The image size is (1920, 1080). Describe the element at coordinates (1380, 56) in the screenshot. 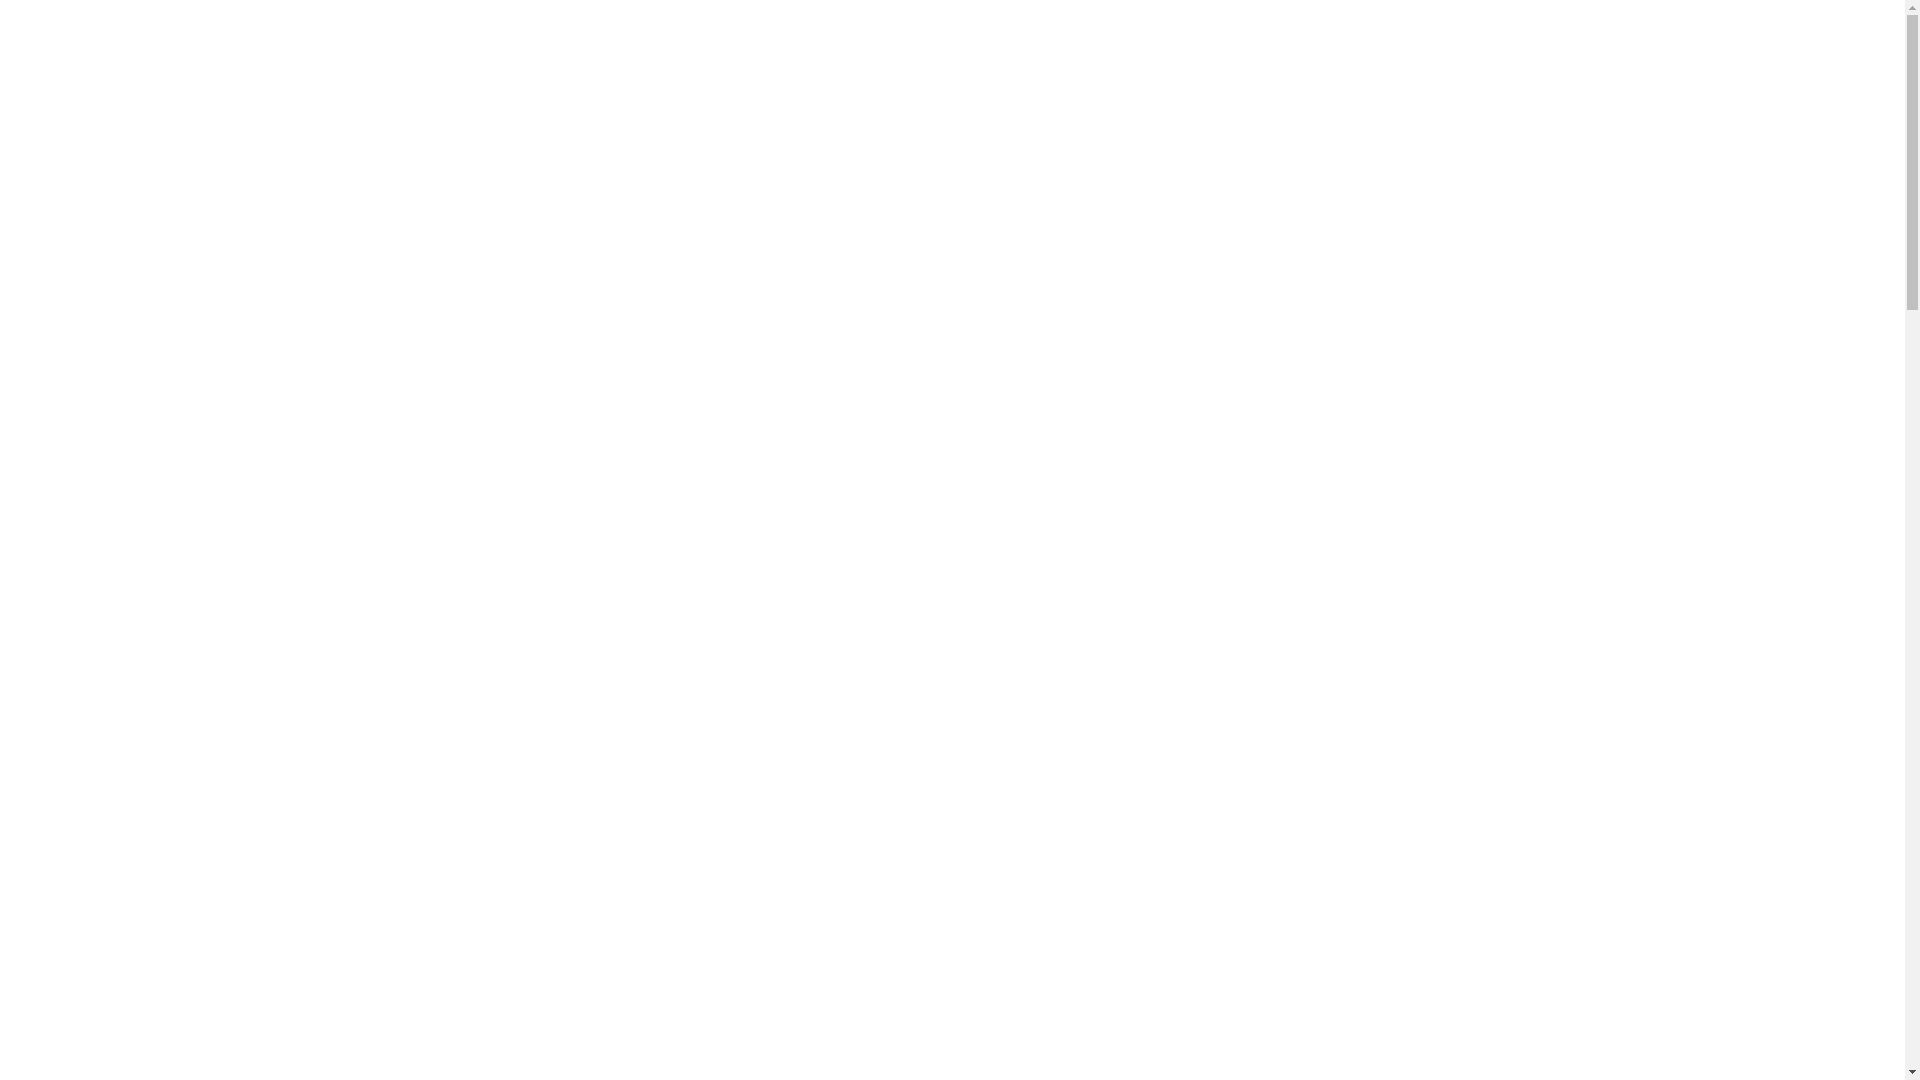

I see `Kontaktieren` at that location.